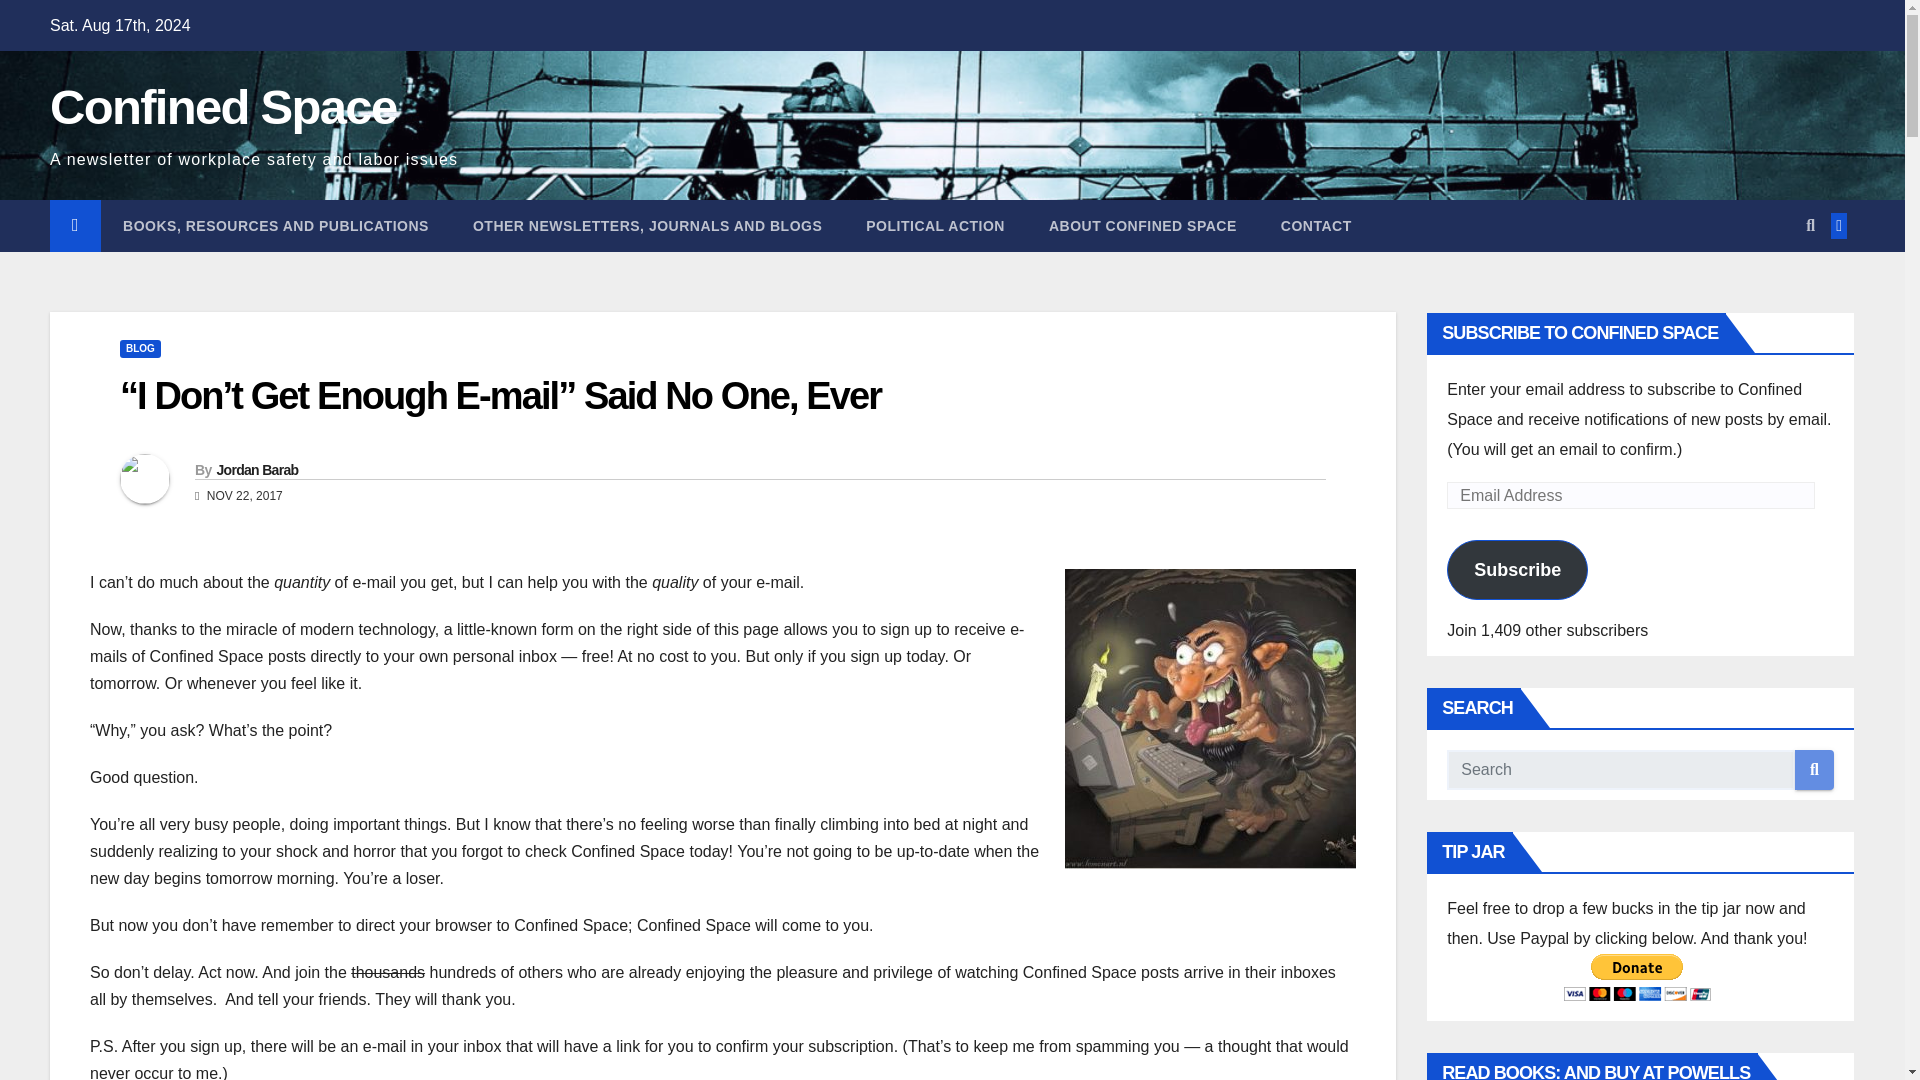 This screenshot has height=1080, width=1920. Describe the element at coordinates (276, 225) in the screenshot. I see `Books, Resources and Publications` at that location.